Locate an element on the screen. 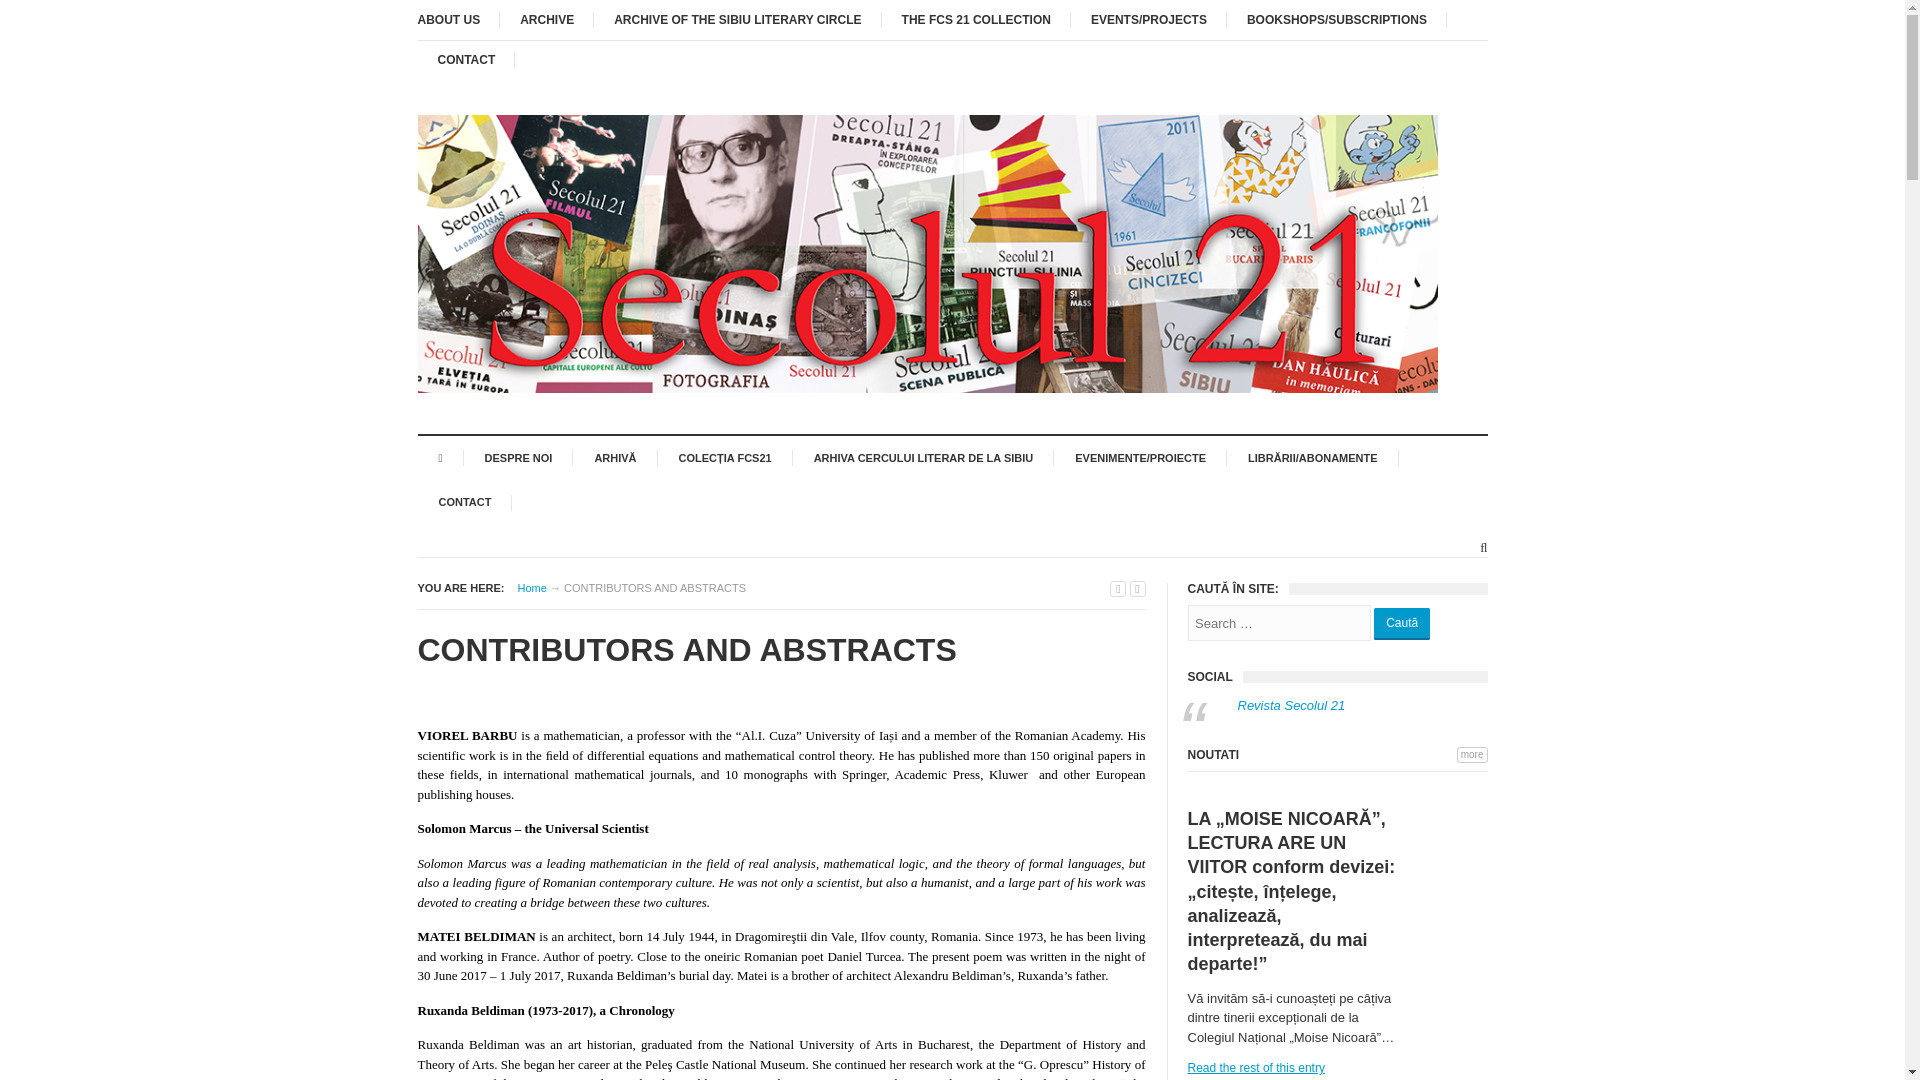  CONTACT is located at coordinates (465, 502).